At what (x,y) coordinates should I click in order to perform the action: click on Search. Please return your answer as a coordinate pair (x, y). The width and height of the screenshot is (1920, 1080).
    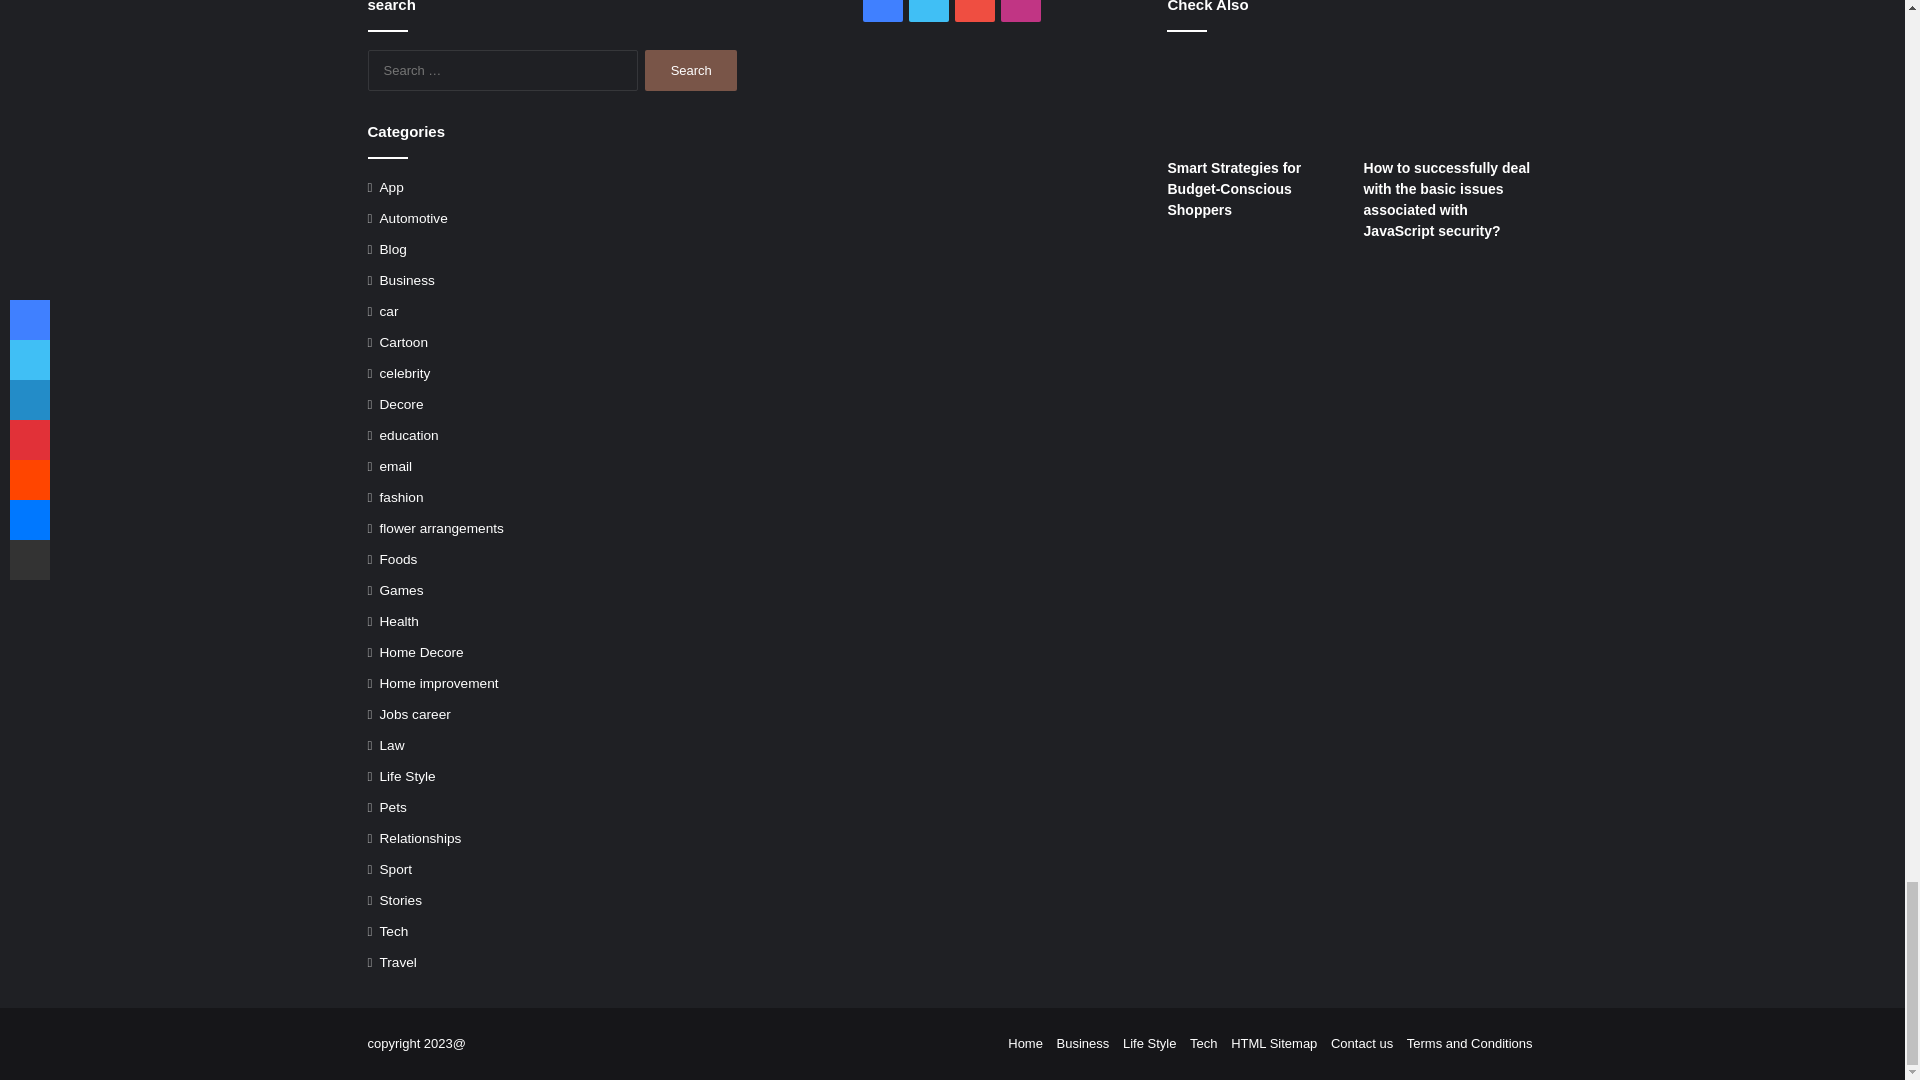
    Looking at the image, I should click on (691, 70).